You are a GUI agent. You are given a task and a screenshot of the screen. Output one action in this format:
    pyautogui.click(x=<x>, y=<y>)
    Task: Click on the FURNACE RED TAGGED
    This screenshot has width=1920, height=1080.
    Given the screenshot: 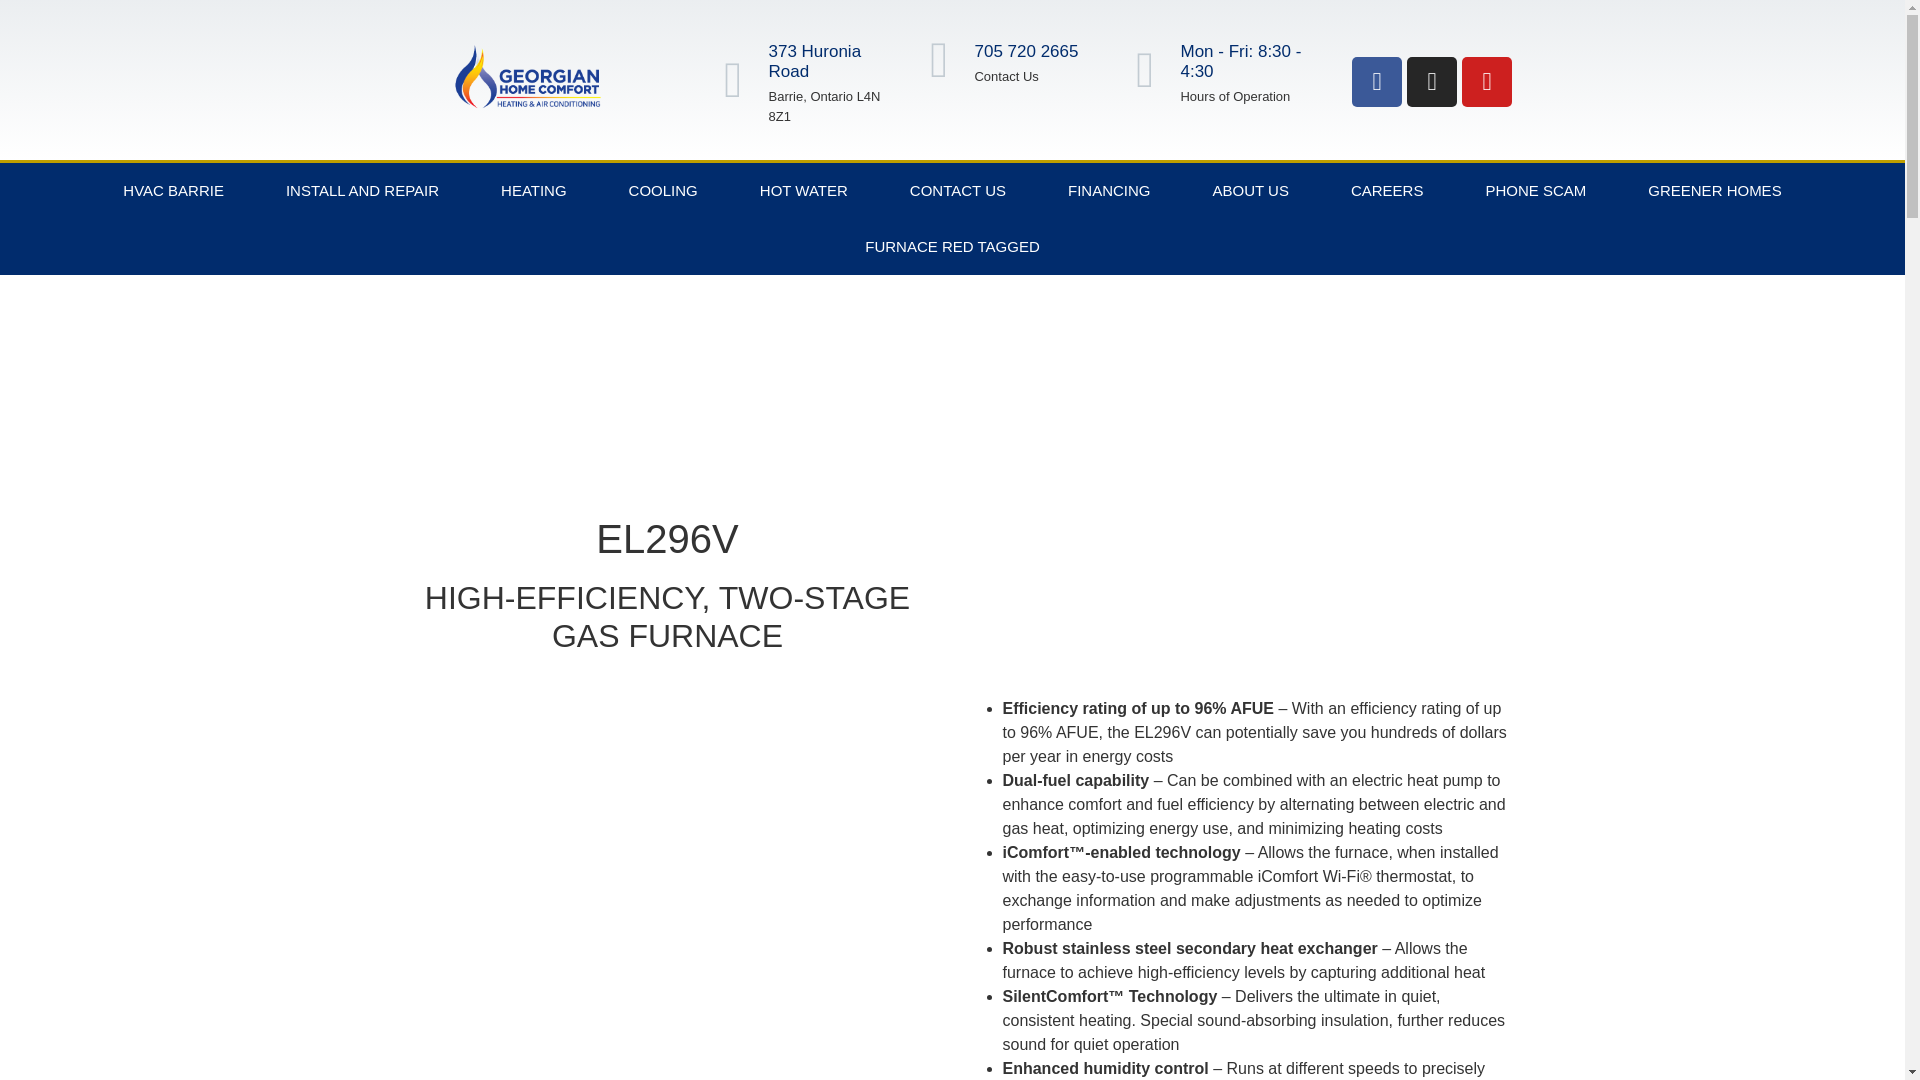 What is the action you would take?
    pyautogui.click(x=951, y=247)
    